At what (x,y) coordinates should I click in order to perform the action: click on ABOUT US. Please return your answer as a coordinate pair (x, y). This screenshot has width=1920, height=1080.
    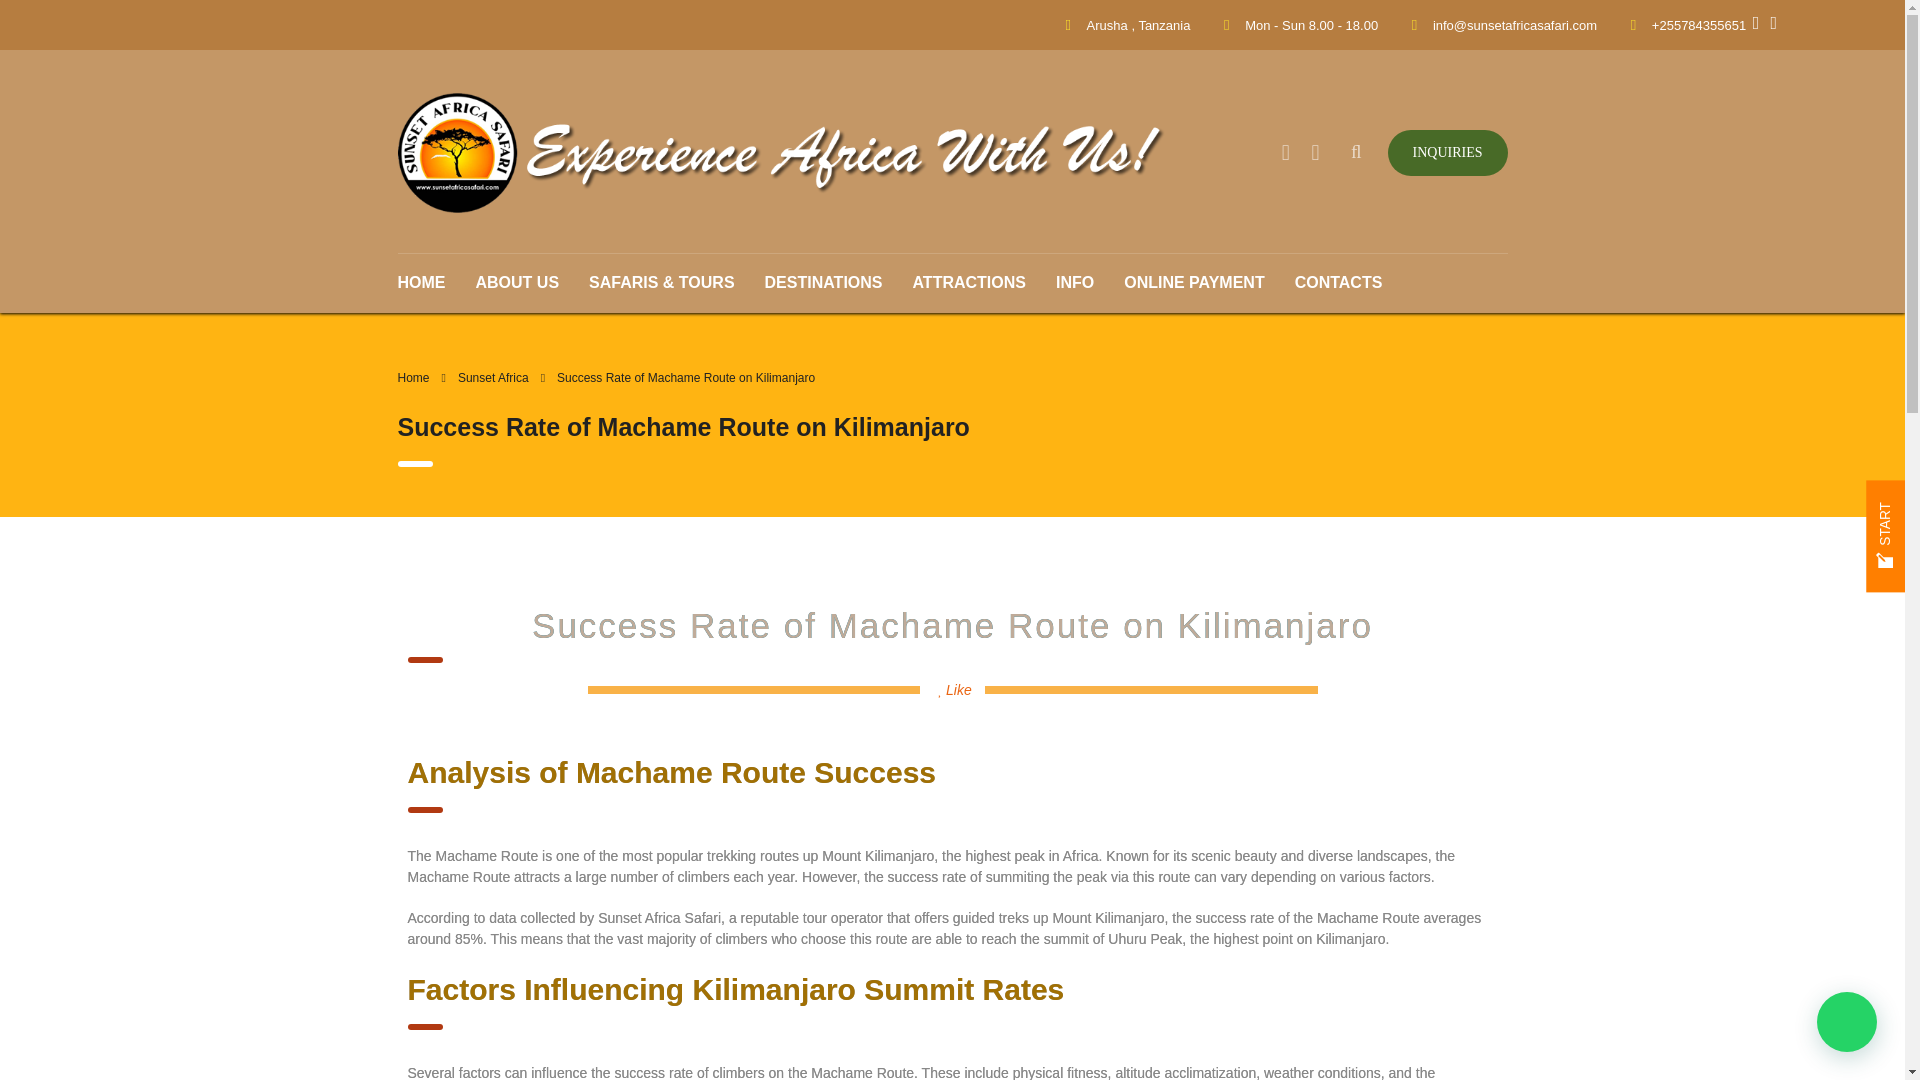
    Looking at the image, I should click on (517, 282).